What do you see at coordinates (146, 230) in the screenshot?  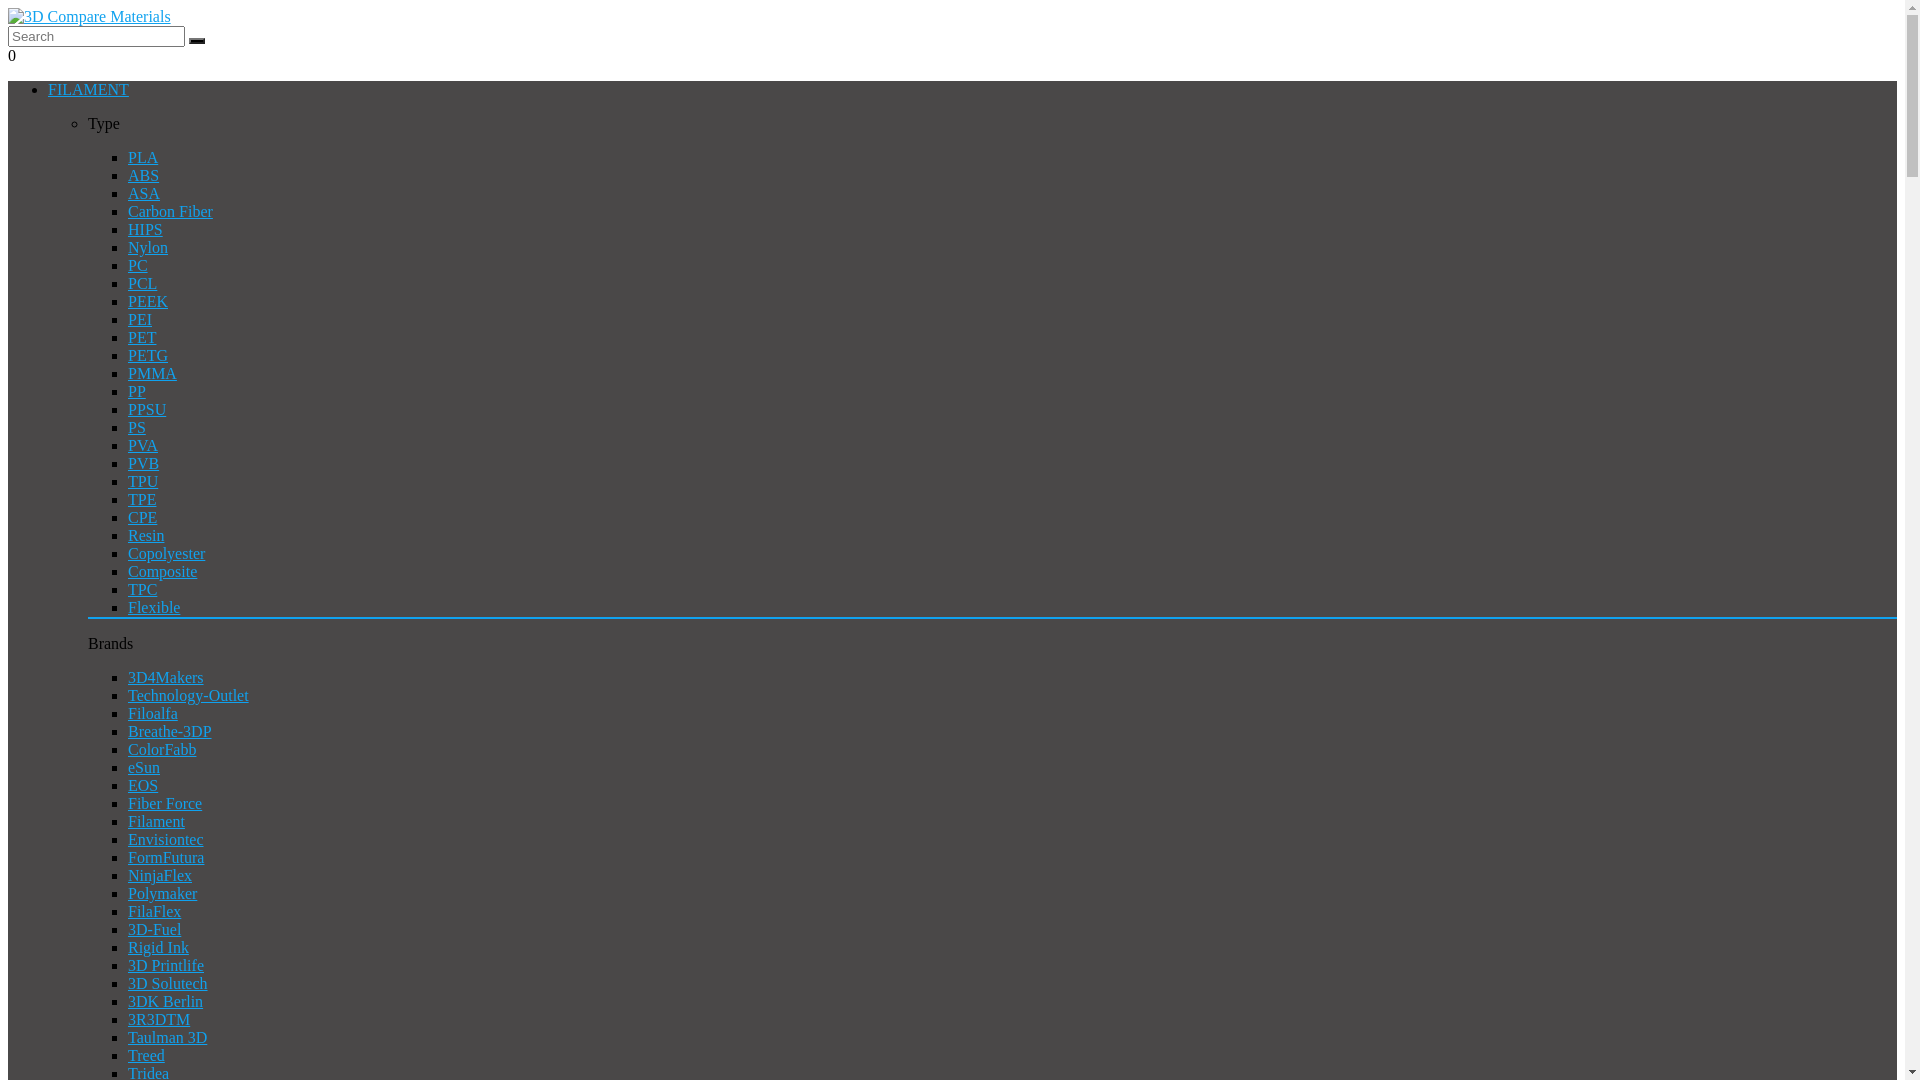 I see `HIPS` at bounding box center [146, 230].